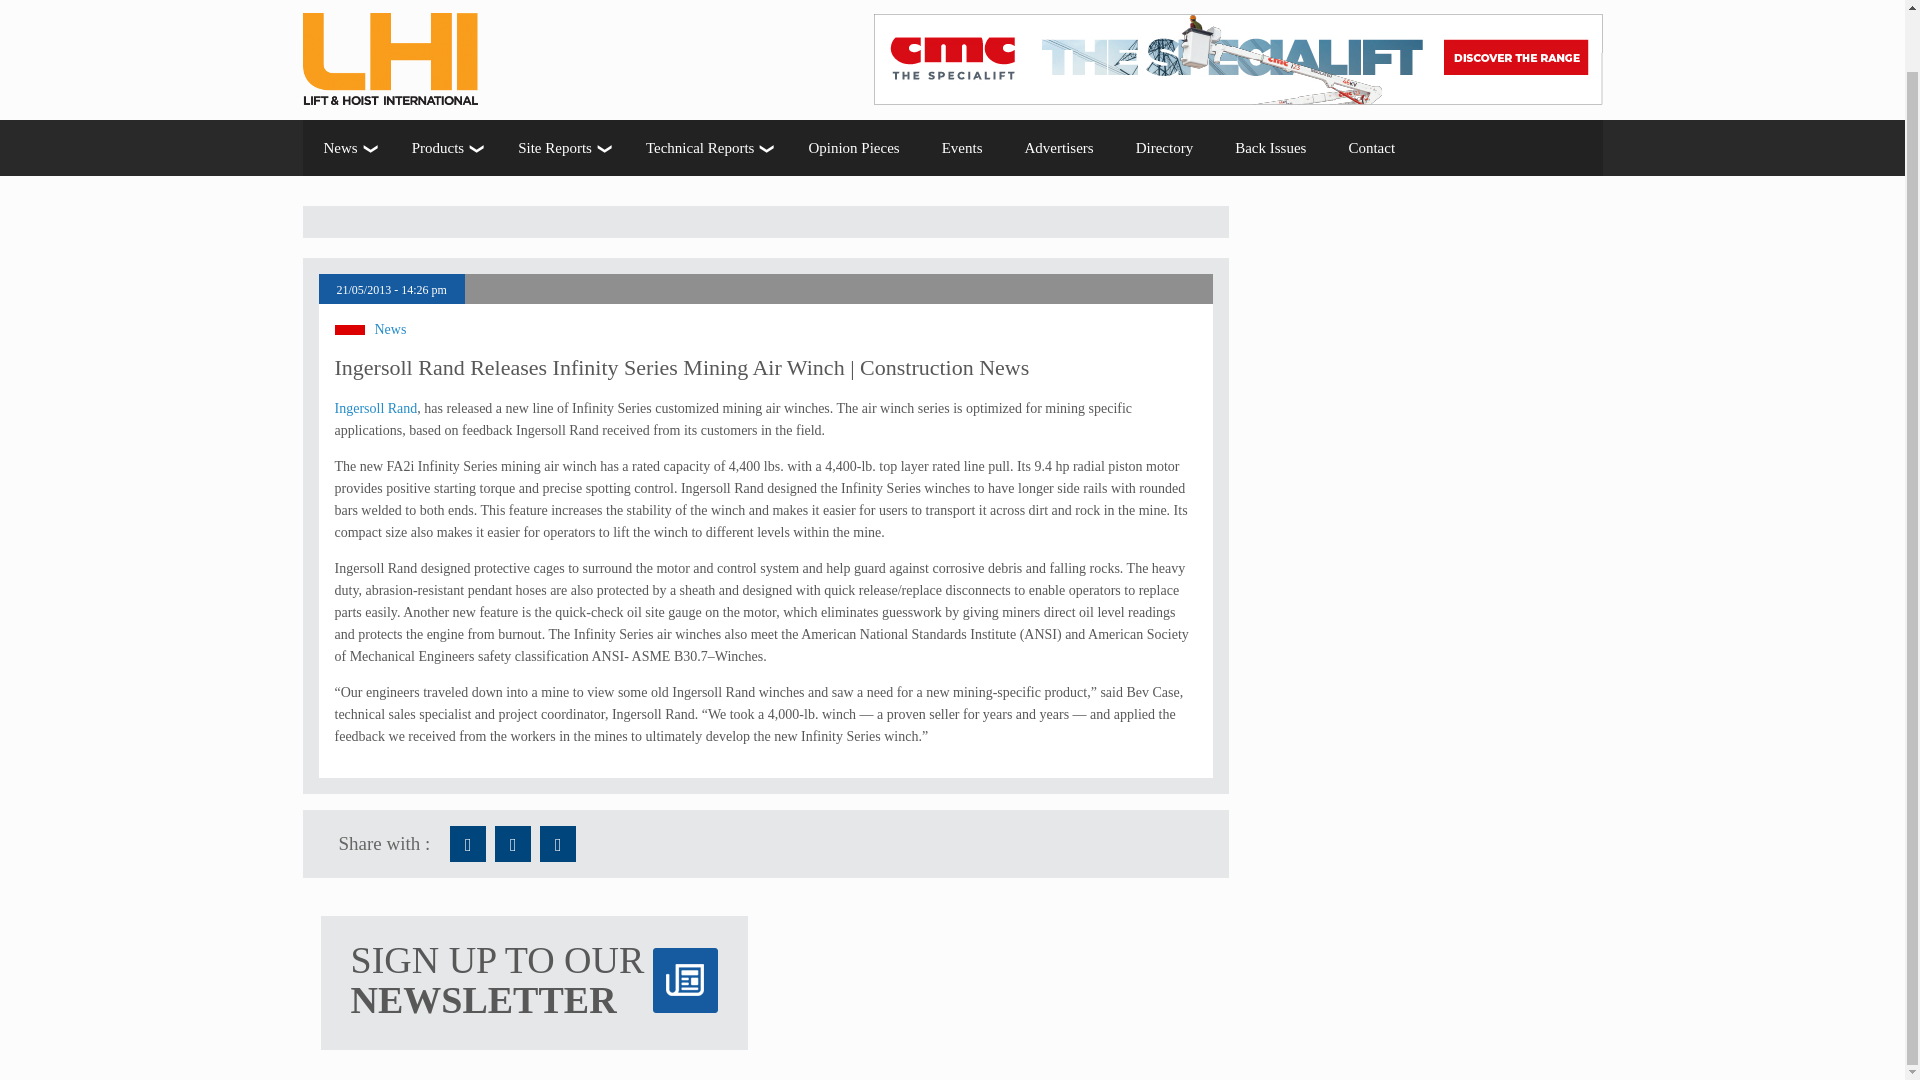 This screenshot has width=1920, height=1080. What do you see at coordinates (345, 148) in the screenshot?
I see `News` at bounding box center [345, 148].